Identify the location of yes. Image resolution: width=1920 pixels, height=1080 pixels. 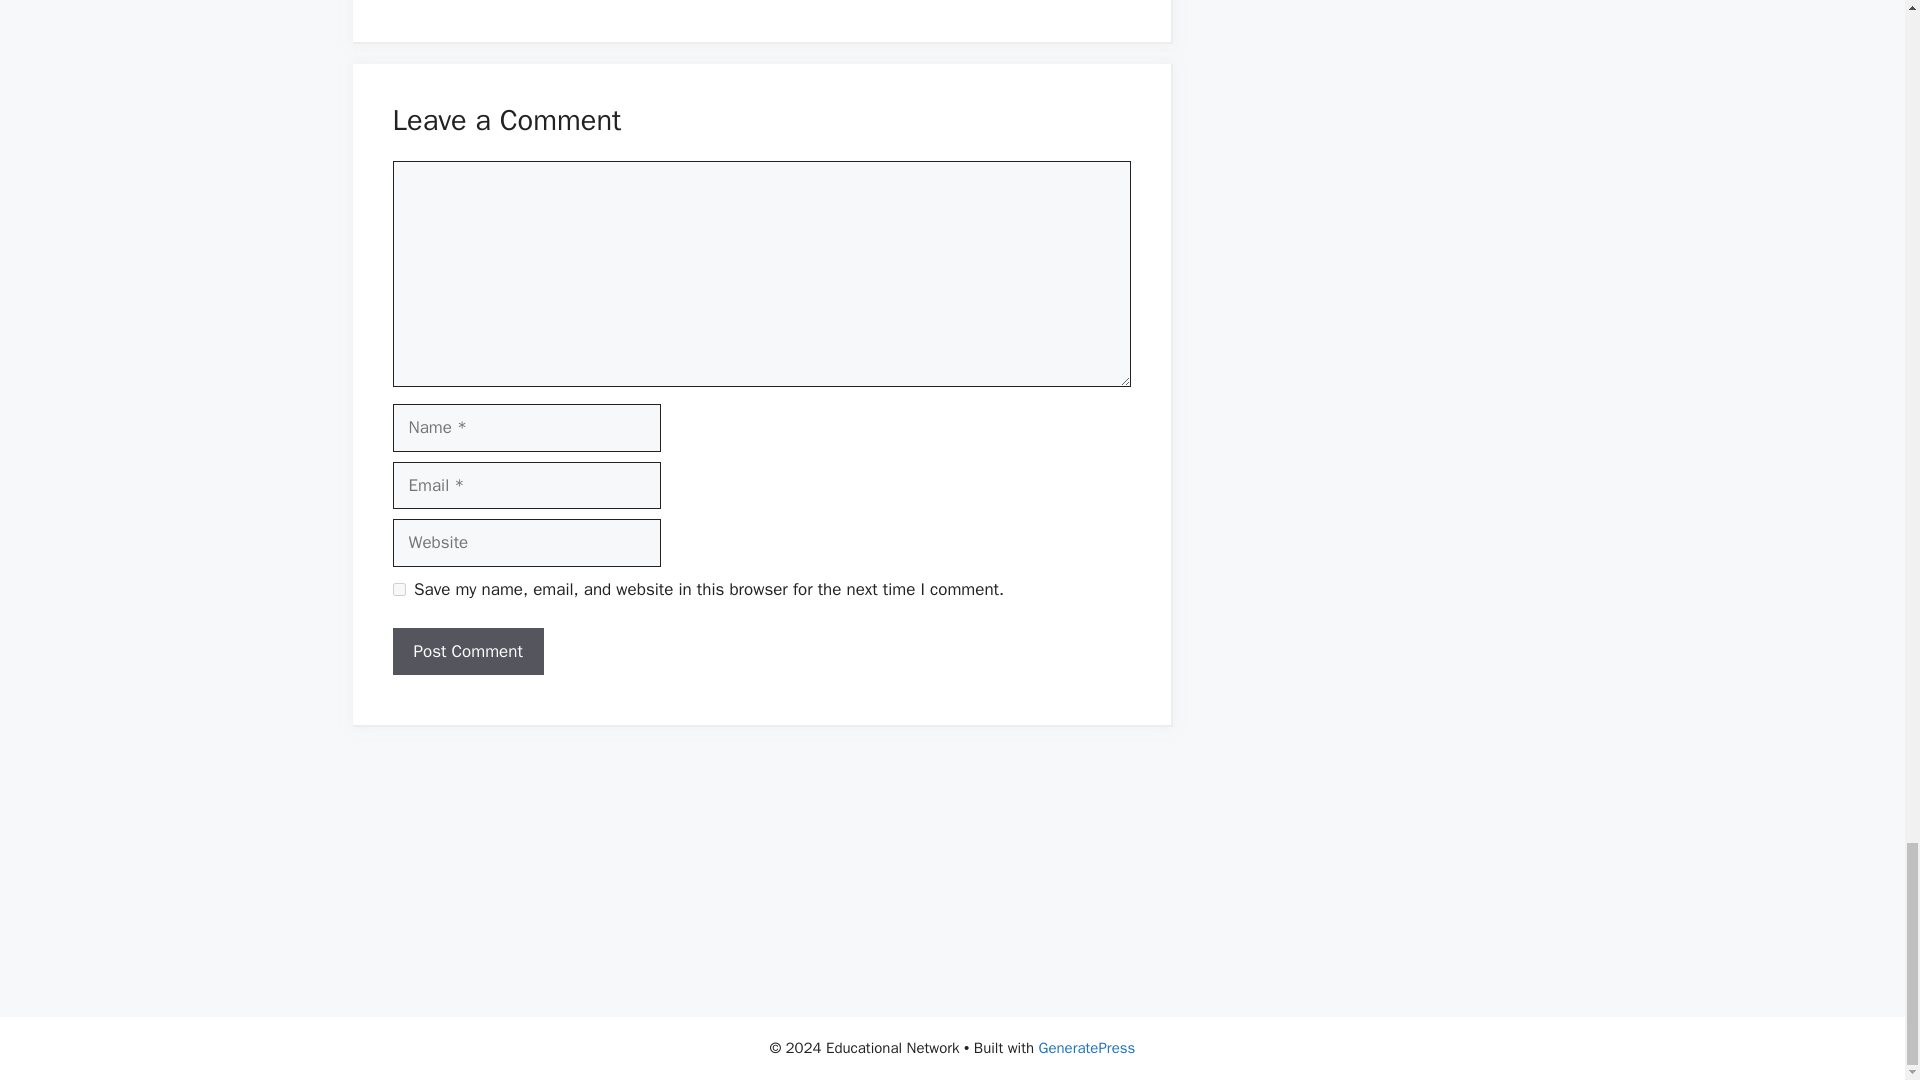
(398, 590).